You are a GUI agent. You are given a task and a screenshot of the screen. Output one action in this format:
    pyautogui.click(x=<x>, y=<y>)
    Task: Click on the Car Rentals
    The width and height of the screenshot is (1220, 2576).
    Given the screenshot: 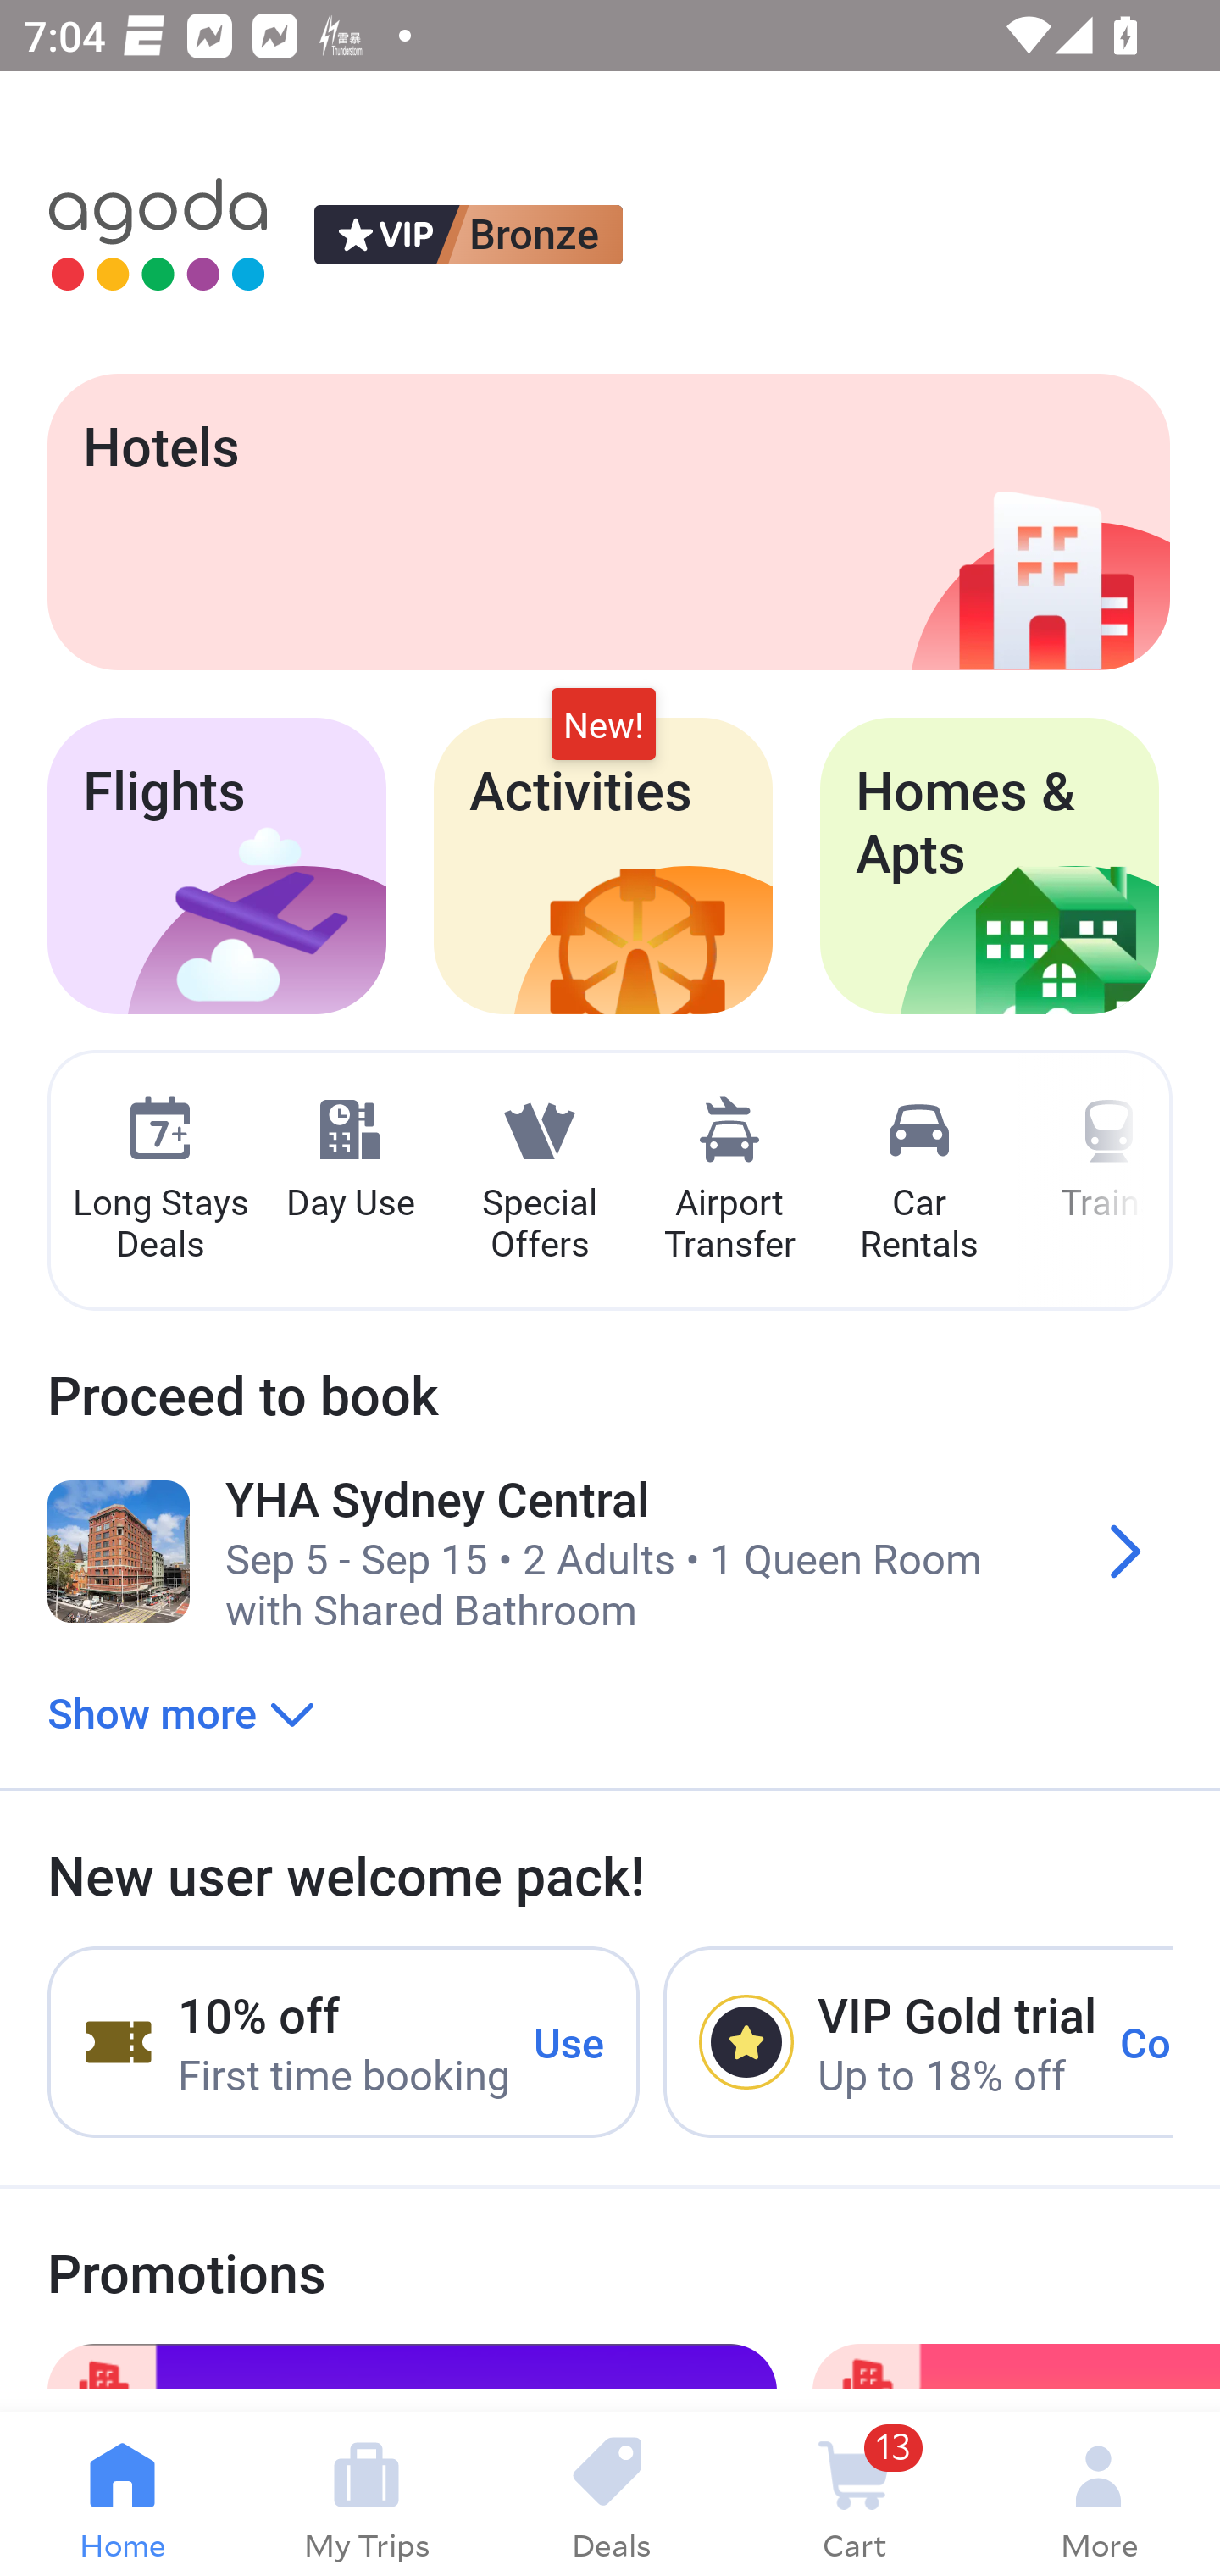 What is the action you would take?
    pyautogui.click(x=918, y=1181)
    